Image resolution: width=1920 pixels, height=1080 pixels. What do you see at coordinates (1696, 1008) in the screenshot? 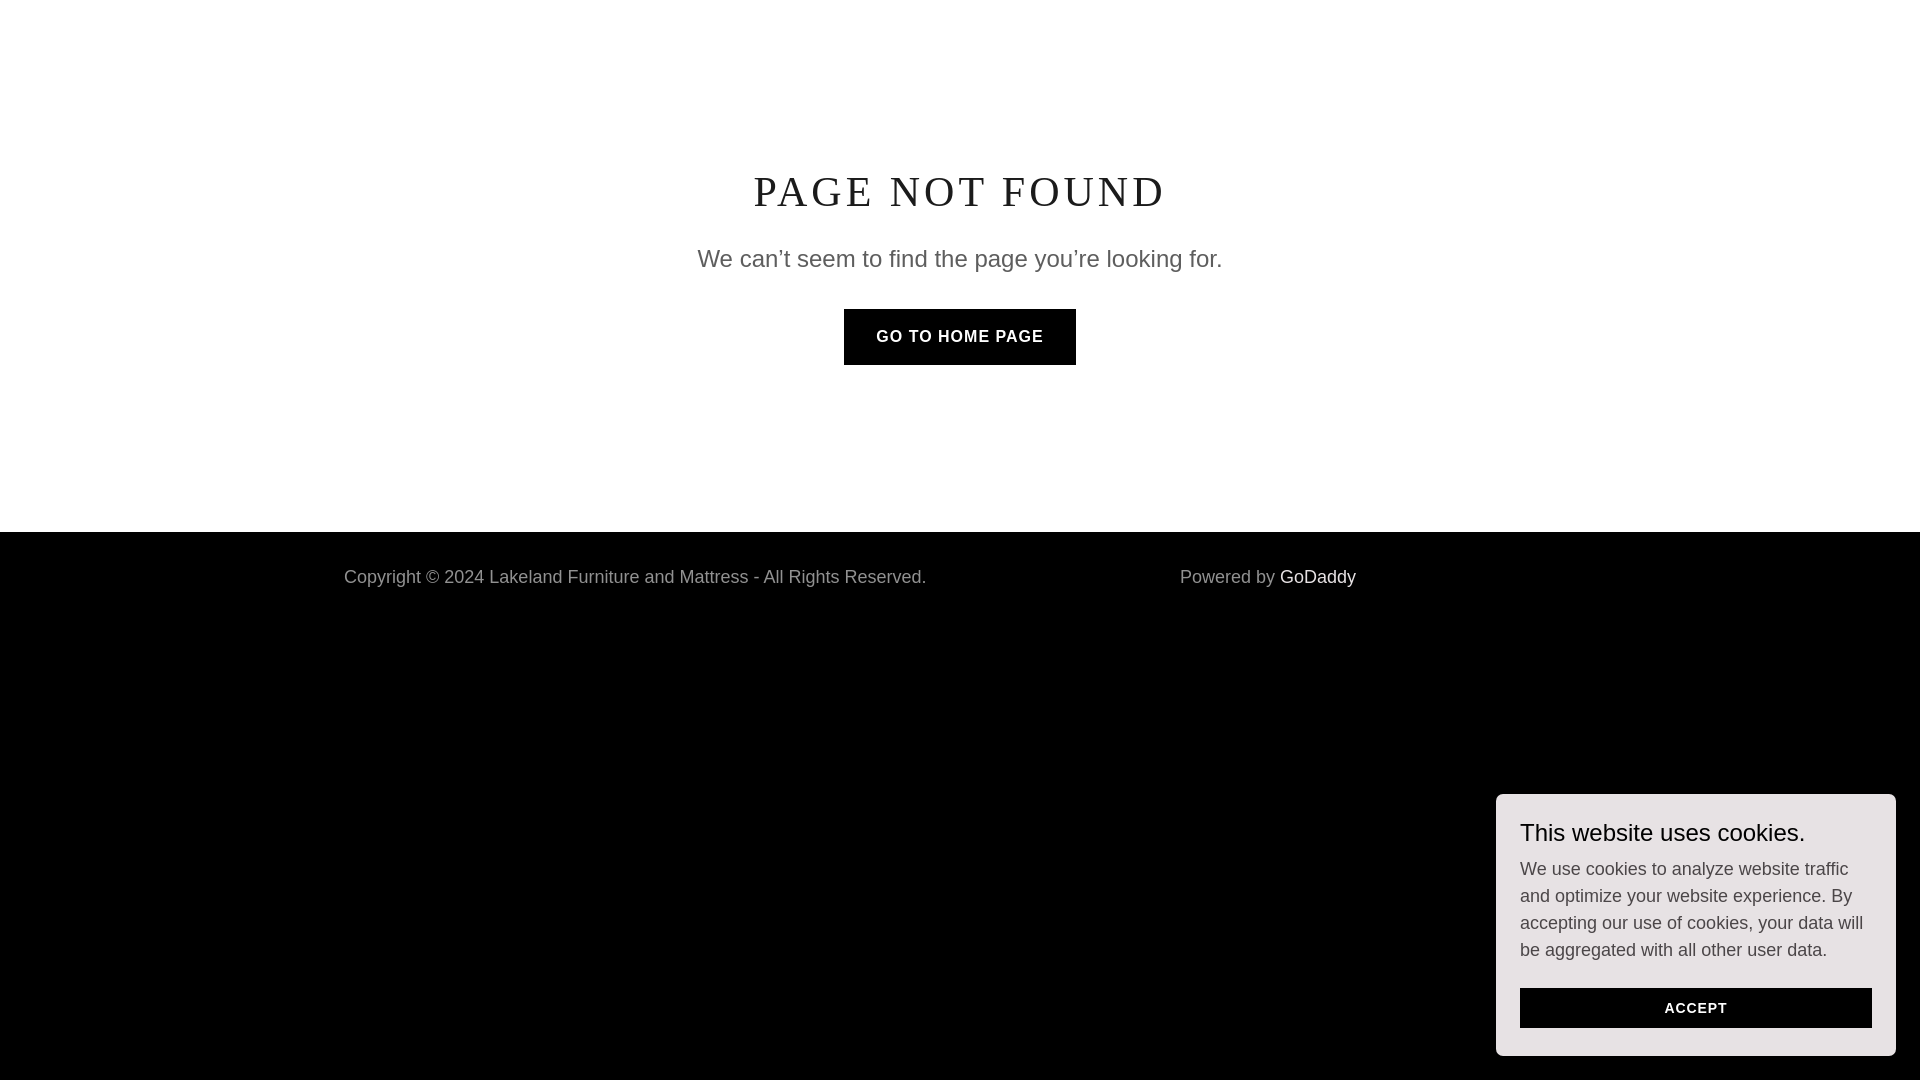
I see `ACCEPT` at bounding box center [1696, 1008].